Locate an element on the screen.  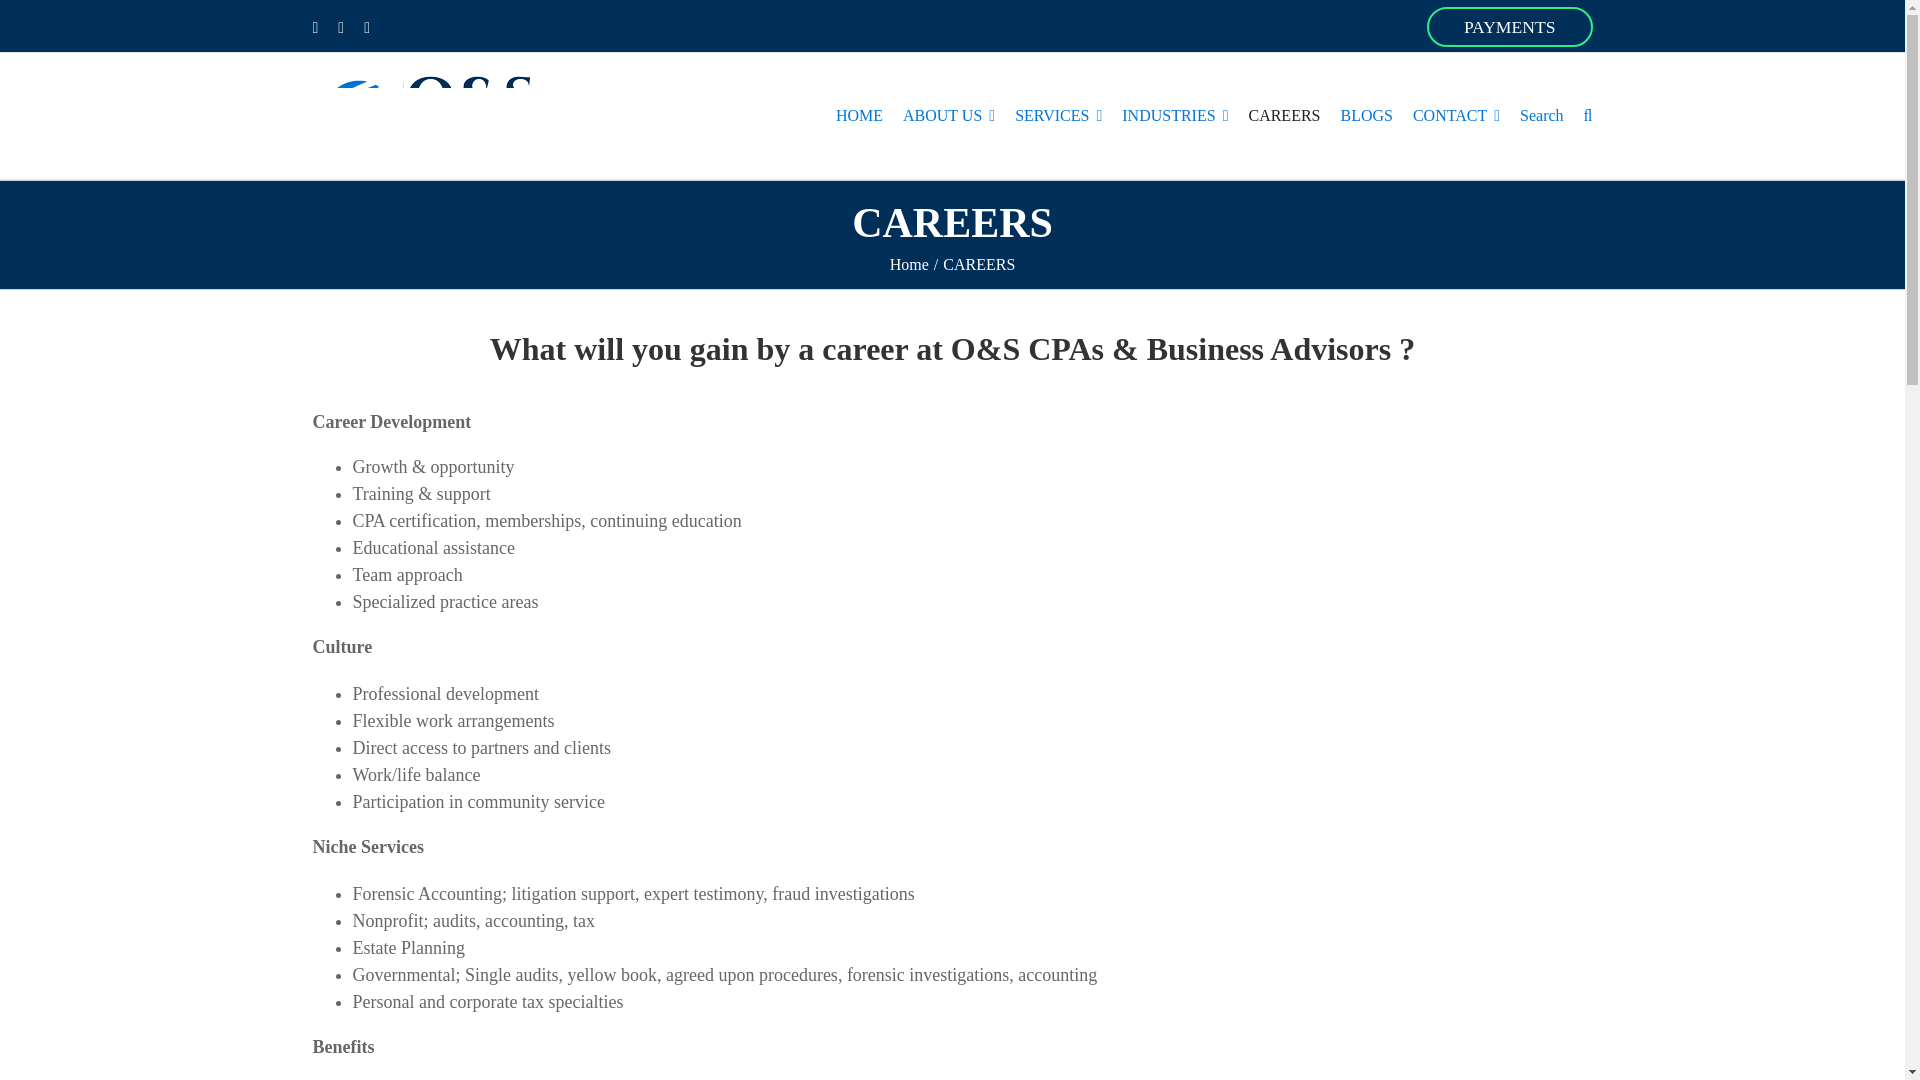
X is located at coordinates (367, 28).